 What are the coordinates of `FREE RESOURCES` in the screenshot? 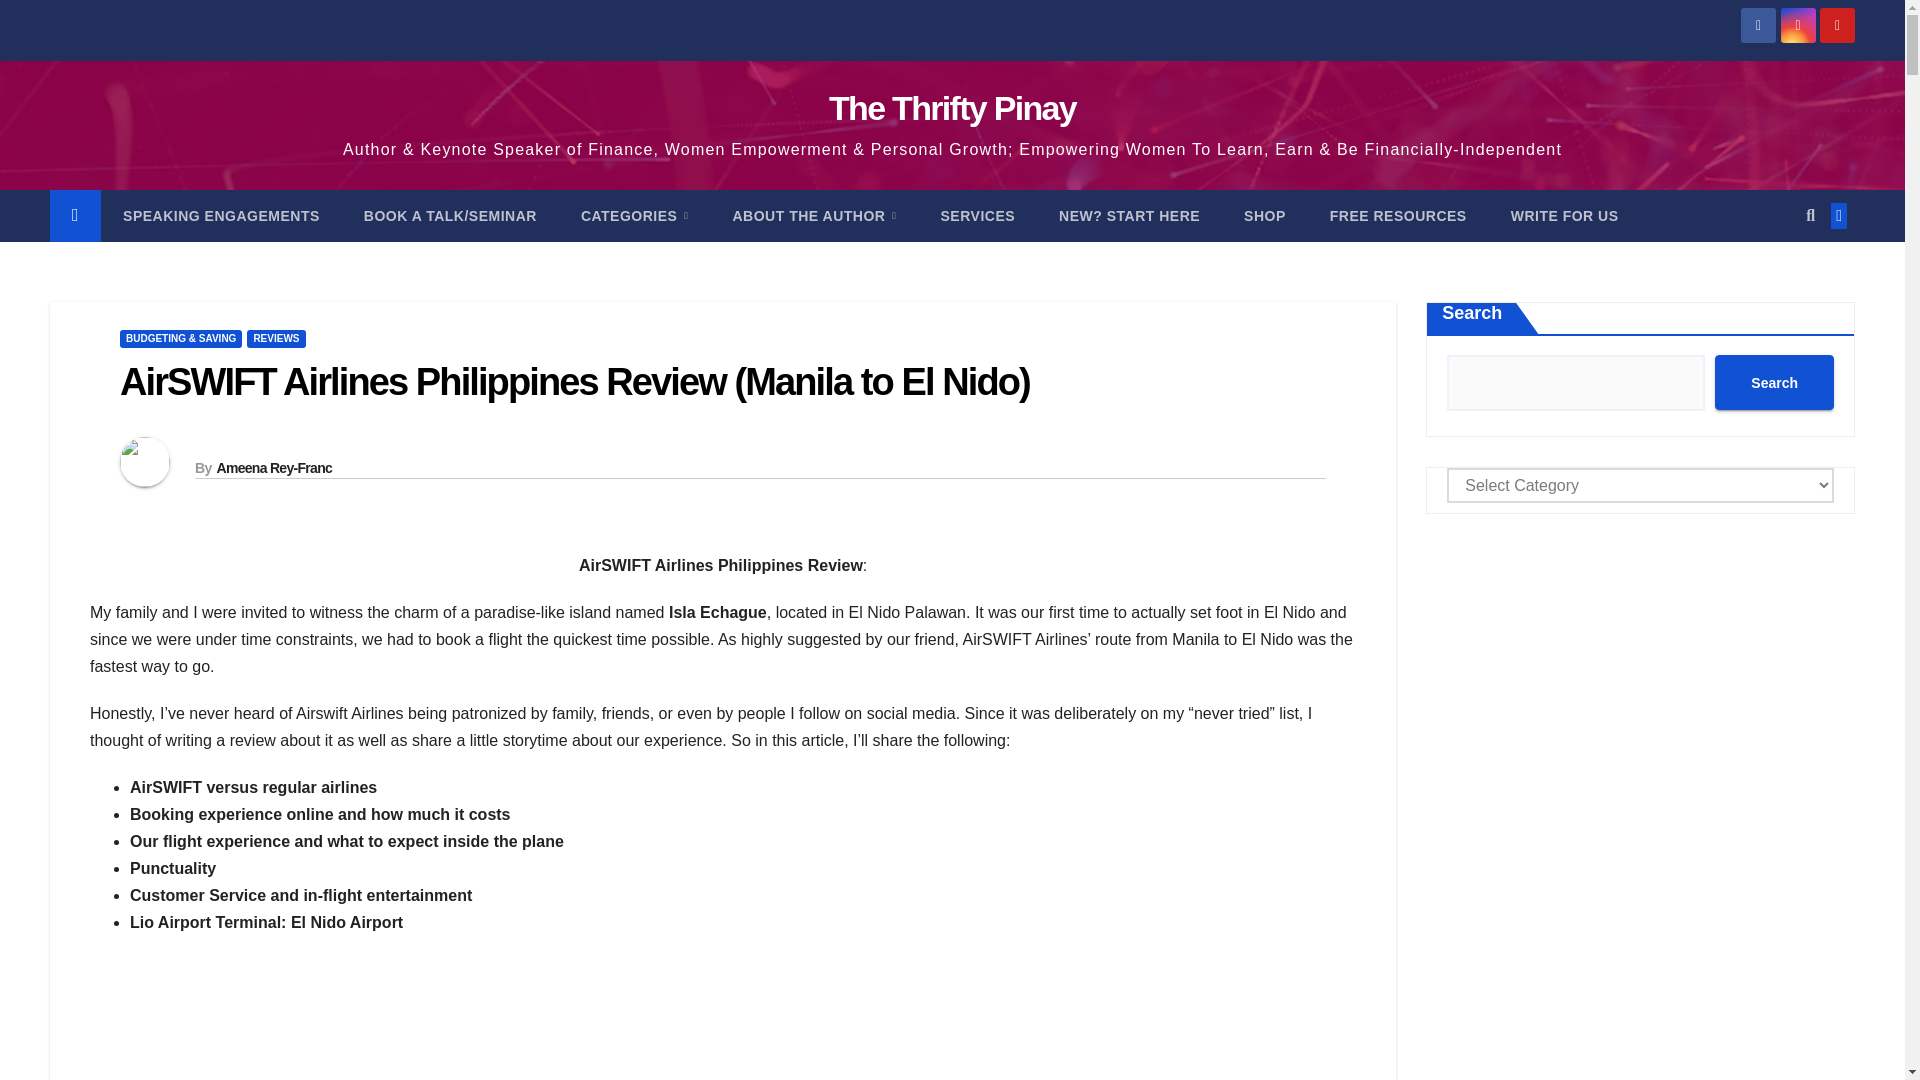 It's located at (1398, 216).